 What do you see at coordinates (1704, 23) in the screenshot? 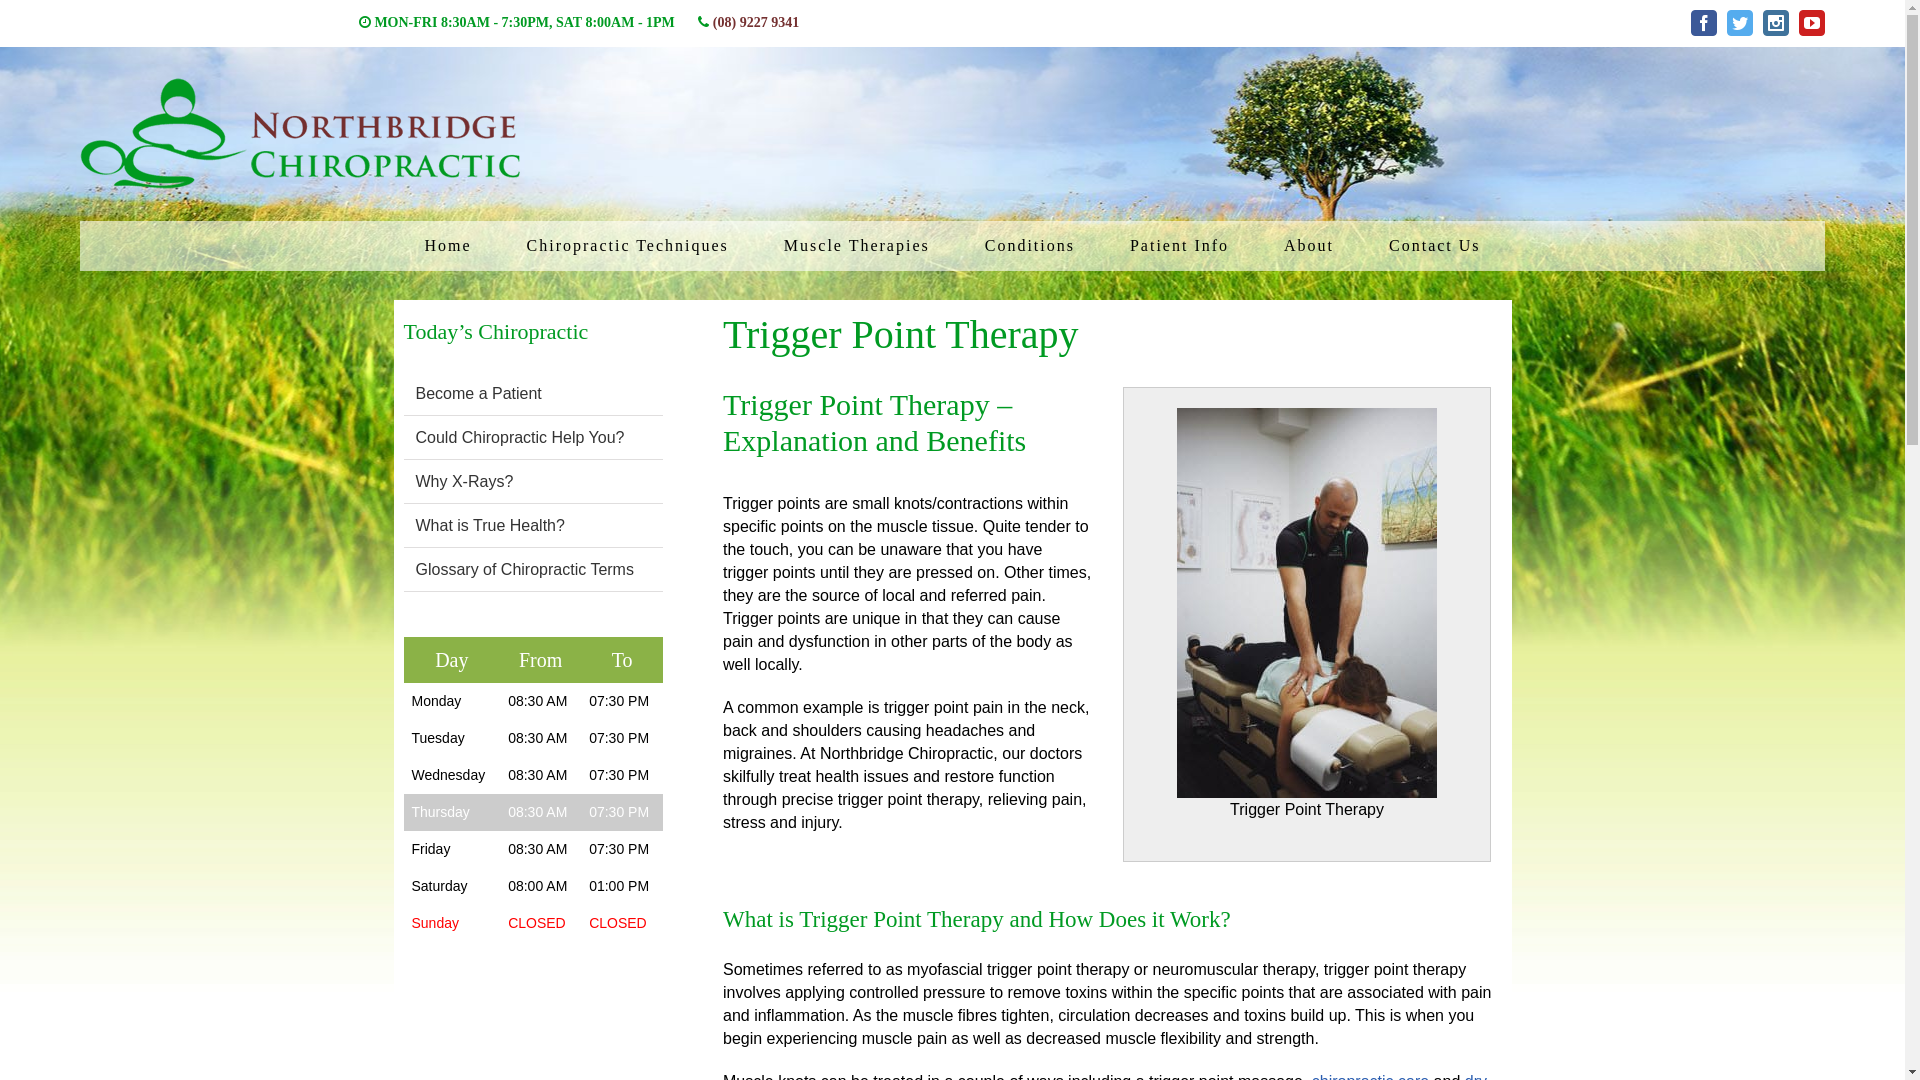
I see `Facebook` at bounding box center [1704, 23].